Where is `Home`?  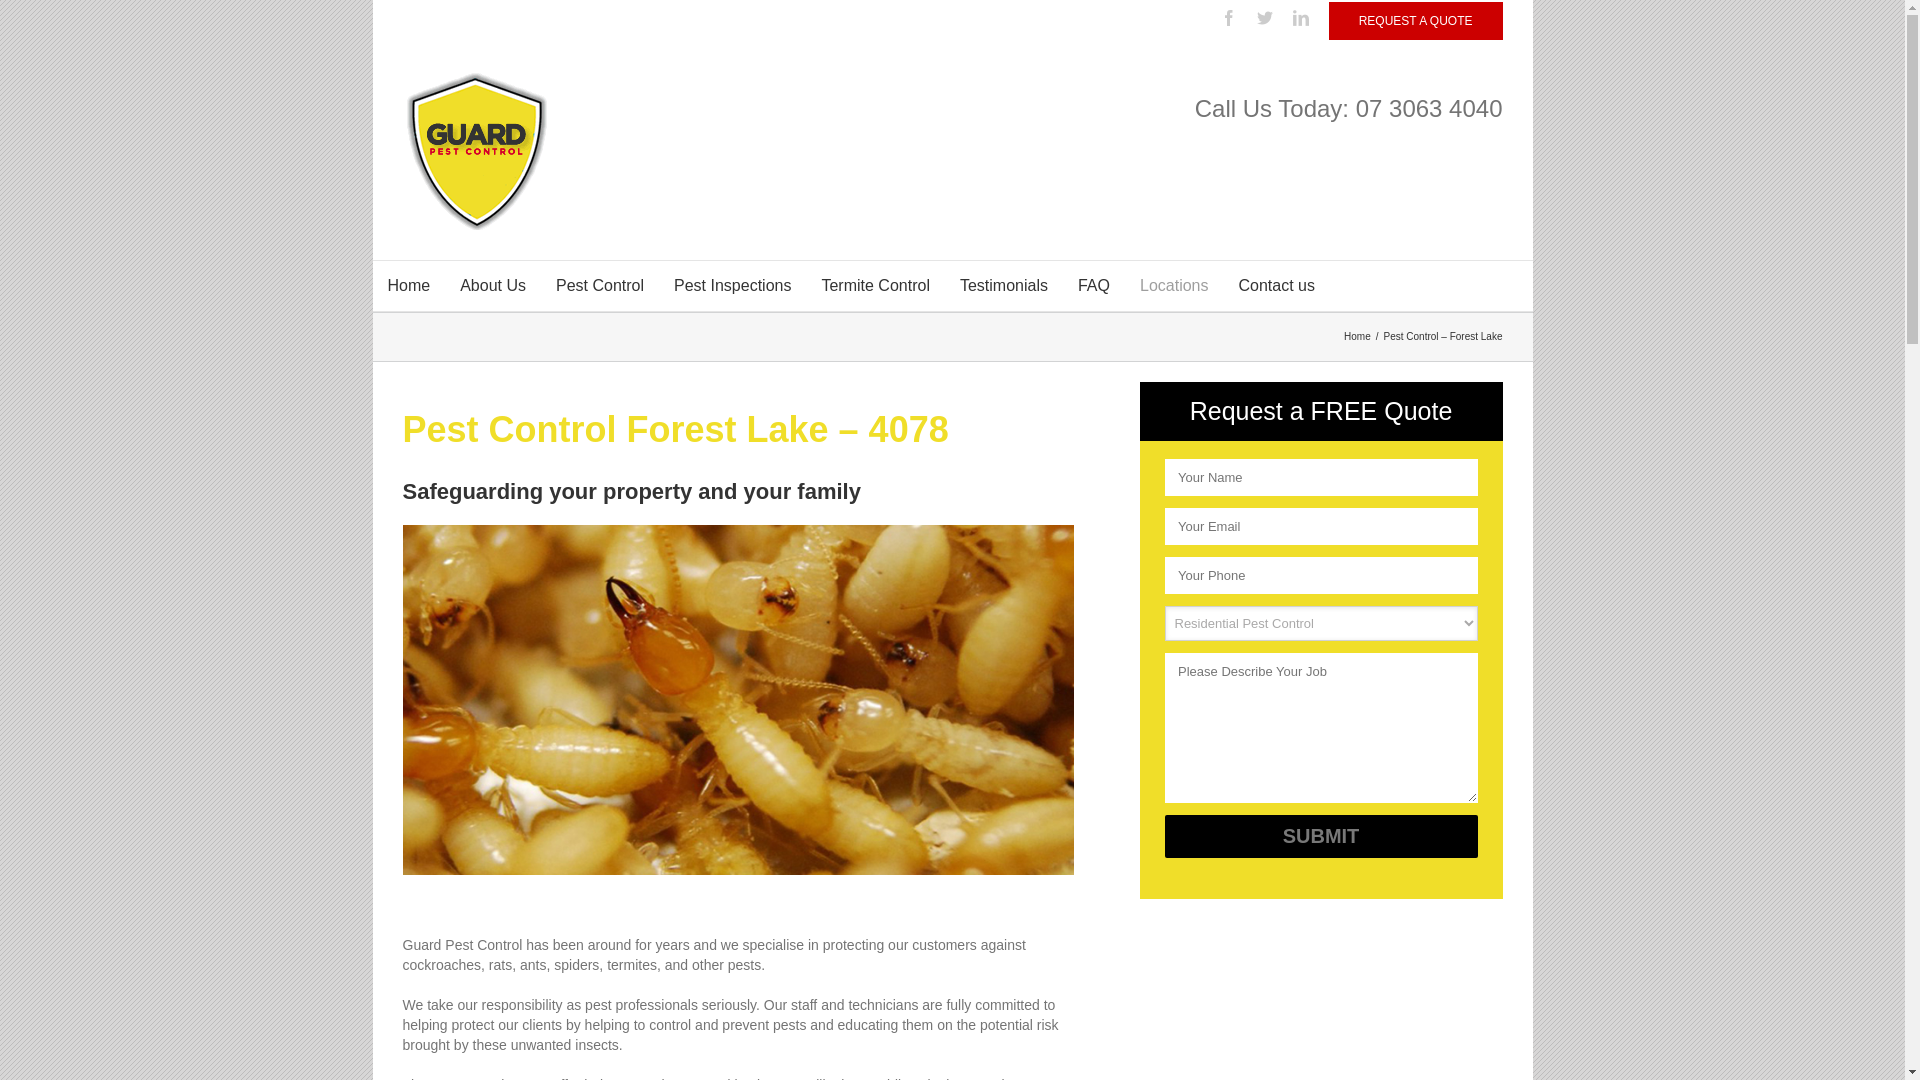 Home is located at coordinates (408, 286).